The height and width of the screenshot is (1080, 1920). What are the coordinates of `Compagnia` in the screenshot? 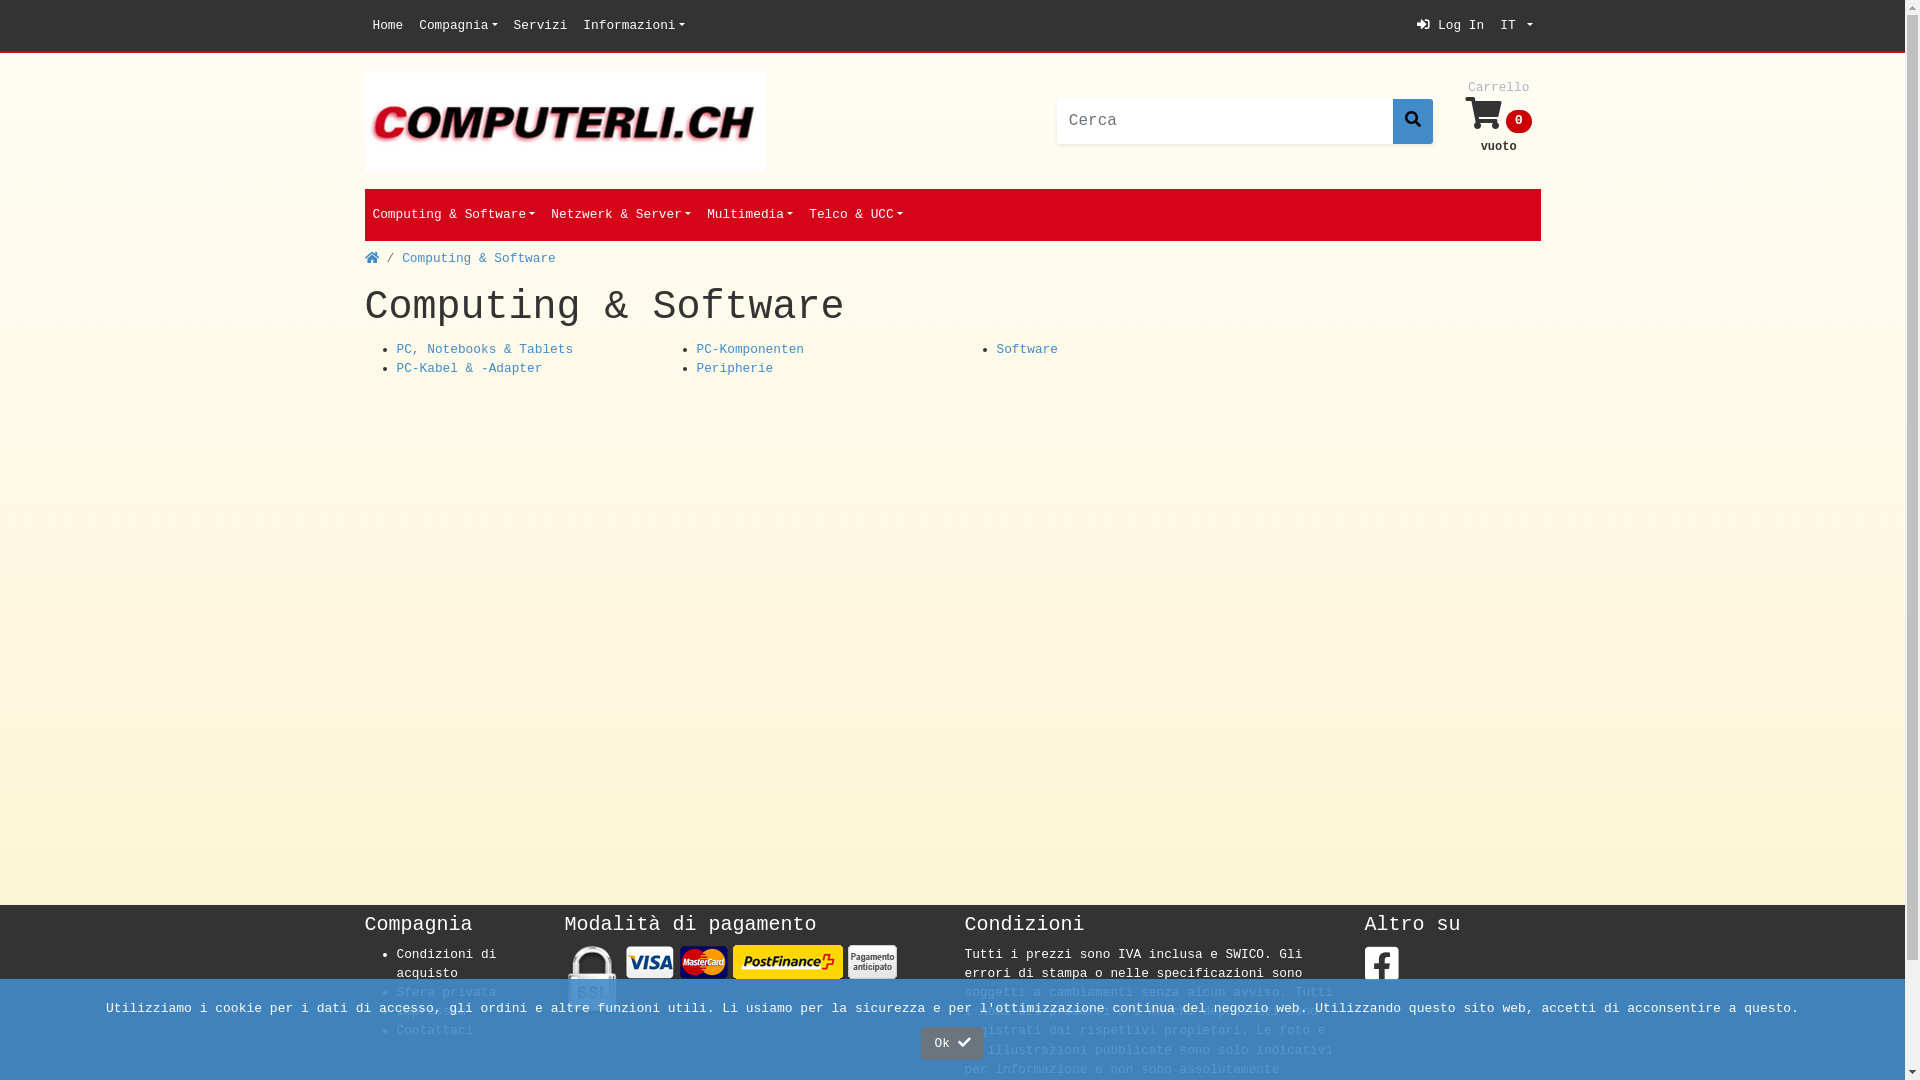 It's located at (458, 26).